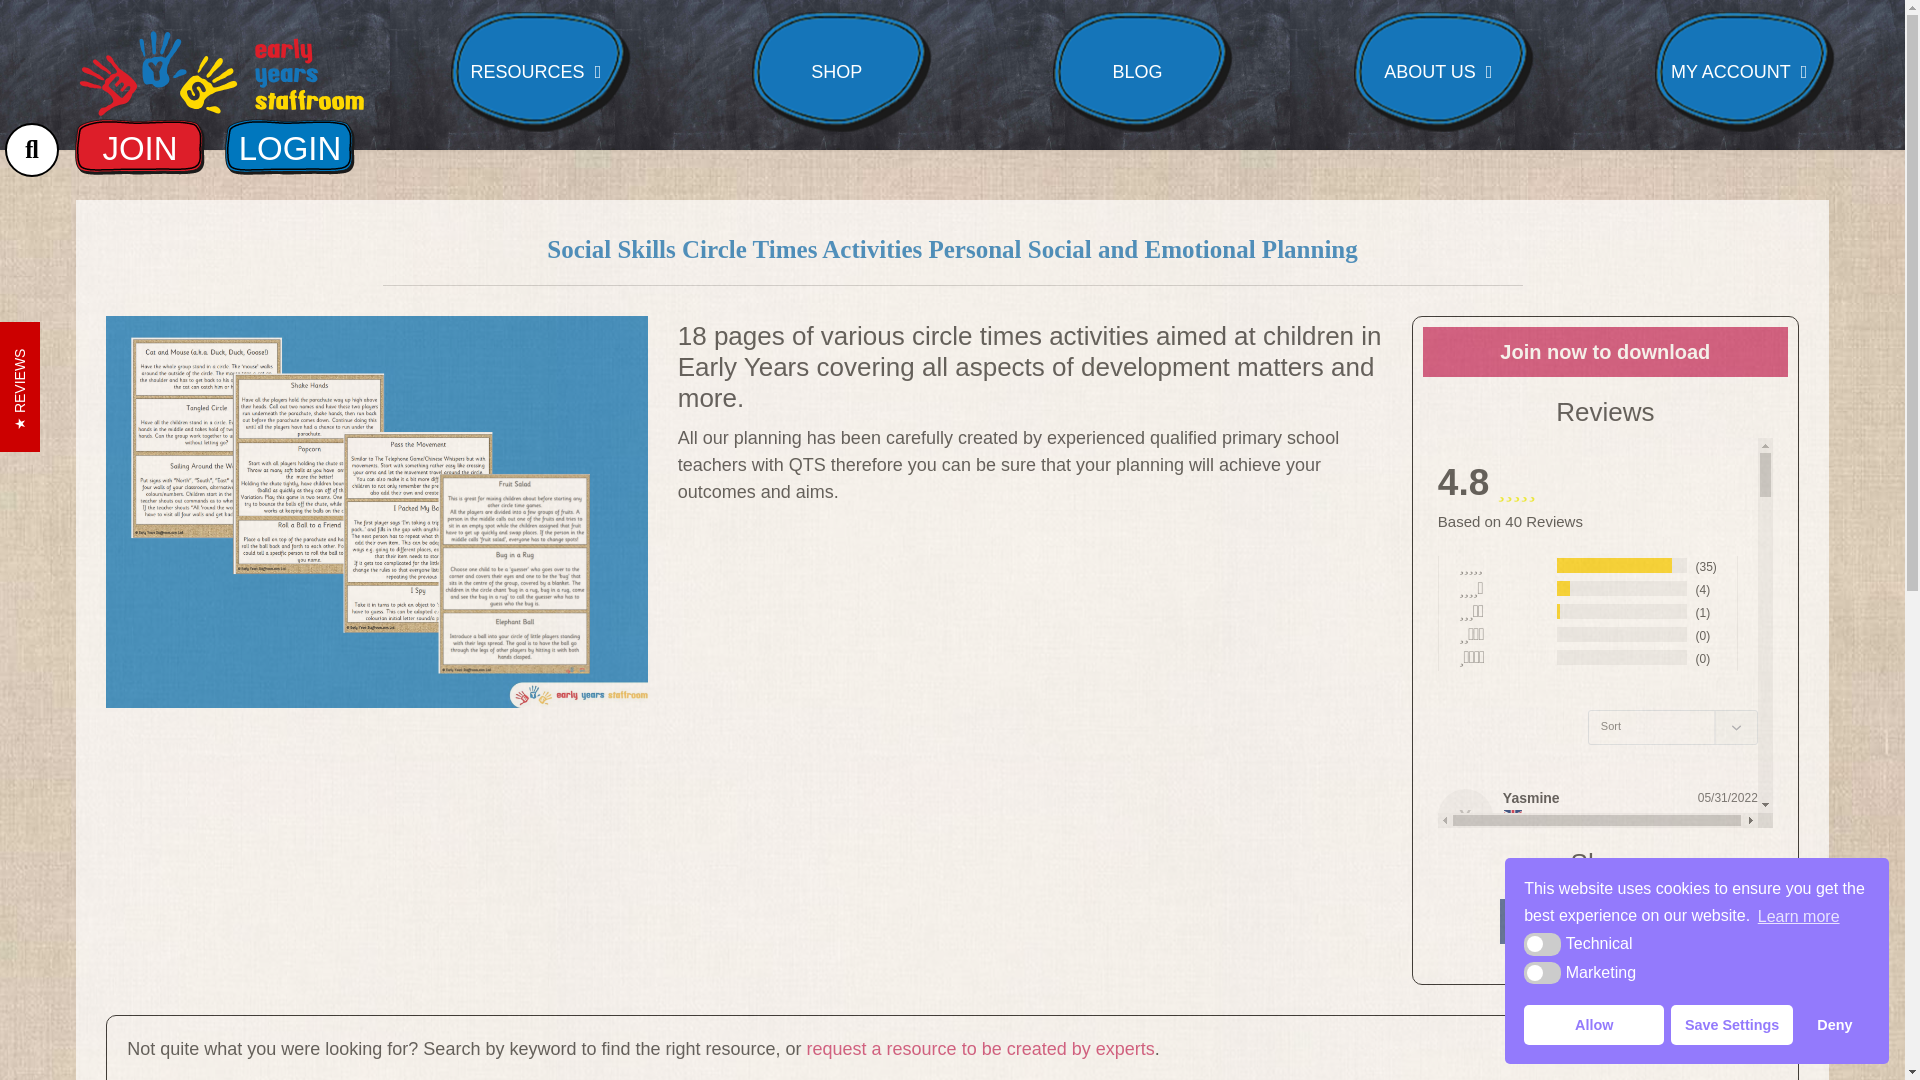  Describe the element at coordinates (290, 140) in the screenshot. I see `LOGIN` at that location.